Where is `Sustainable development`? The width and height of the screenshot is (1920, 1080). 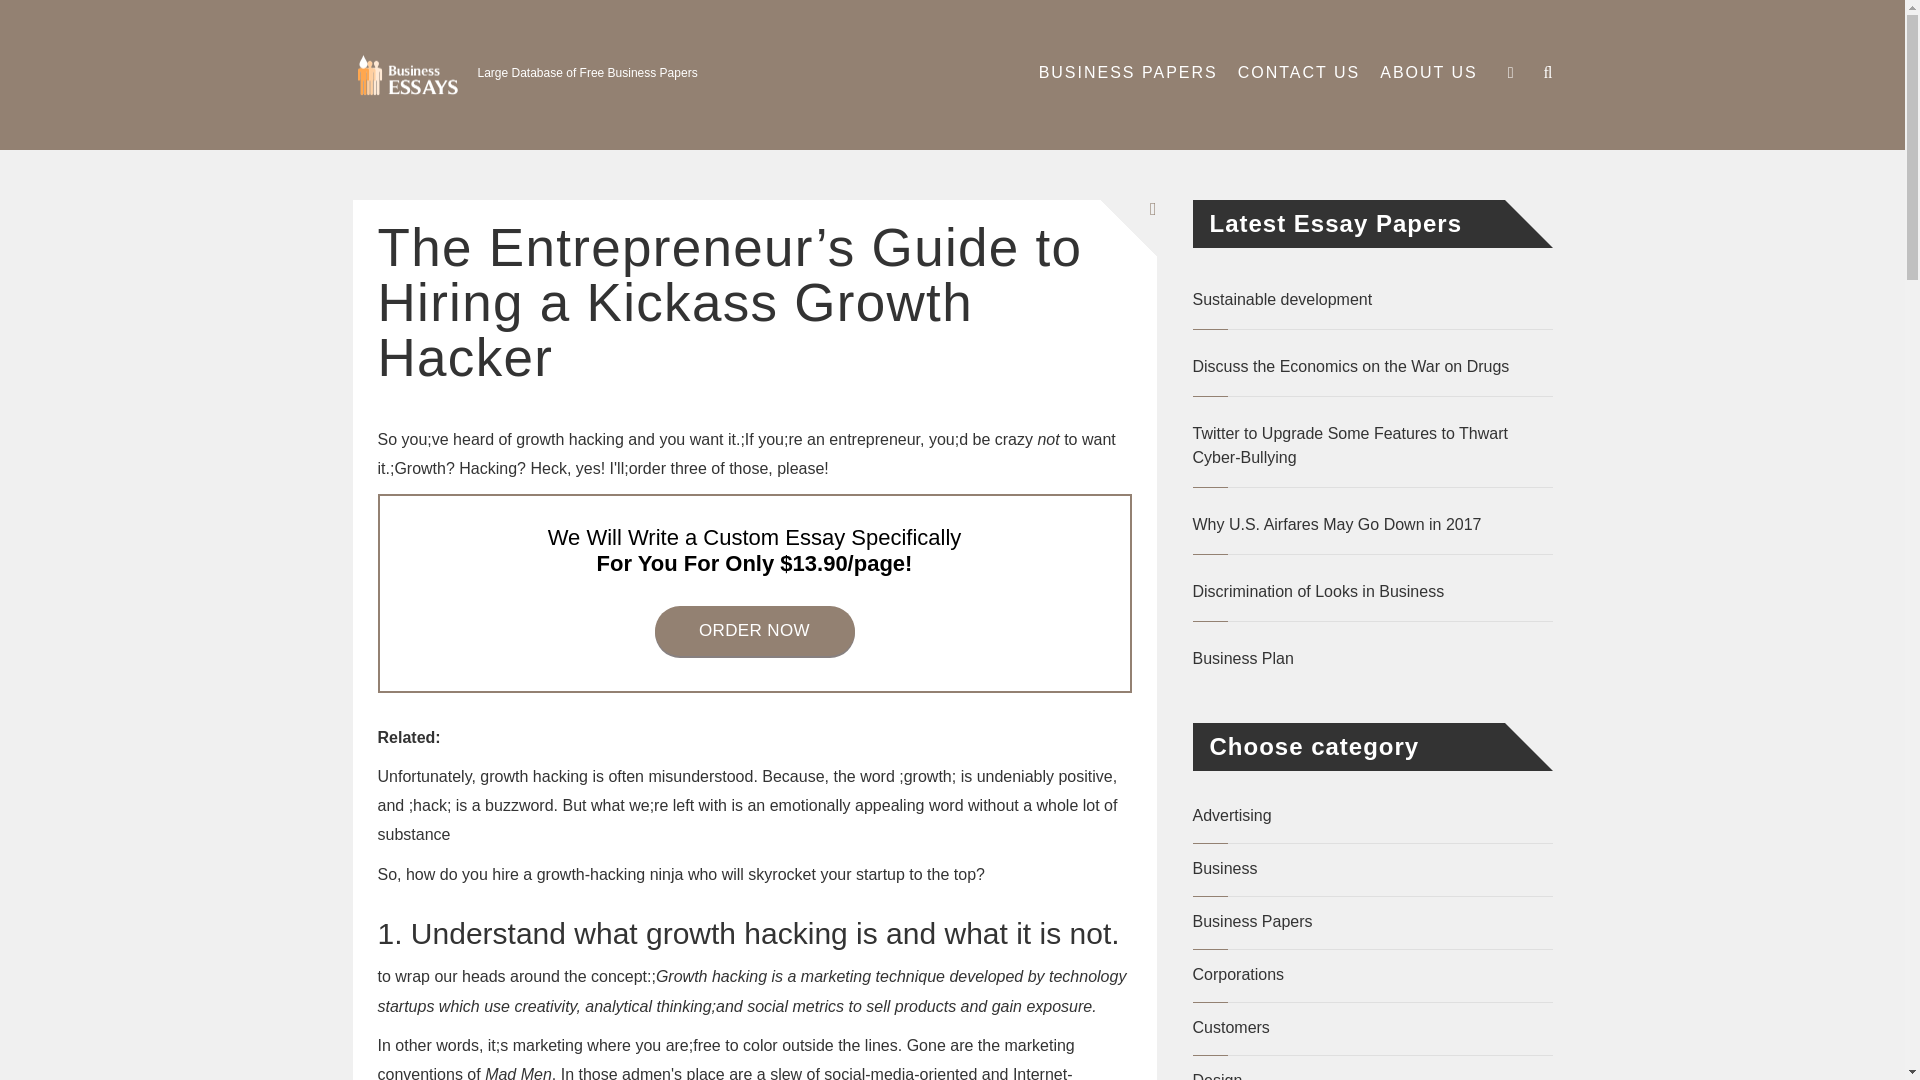
Sustainable development is located at coordinates (1372, 300).